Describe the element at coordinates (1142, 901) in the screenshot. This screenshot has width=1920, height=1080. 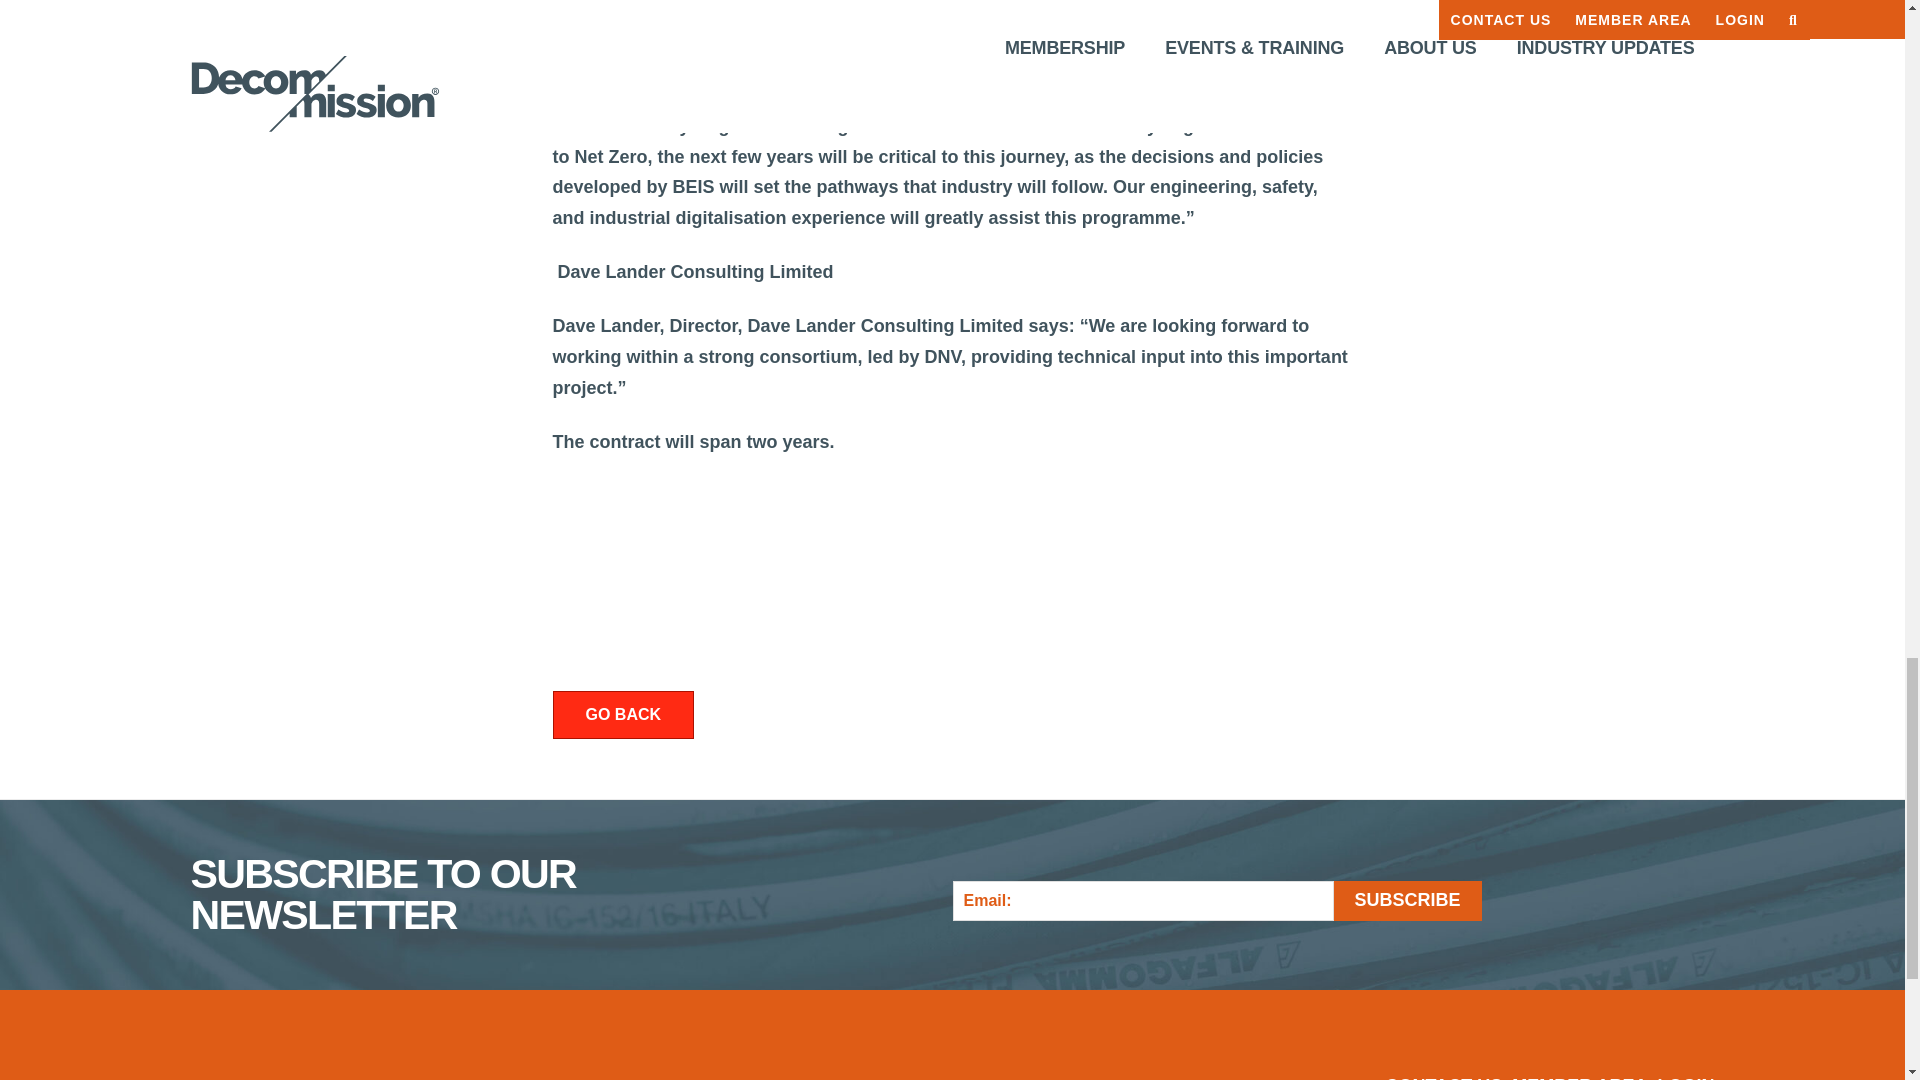
I see `Email:` at that location.